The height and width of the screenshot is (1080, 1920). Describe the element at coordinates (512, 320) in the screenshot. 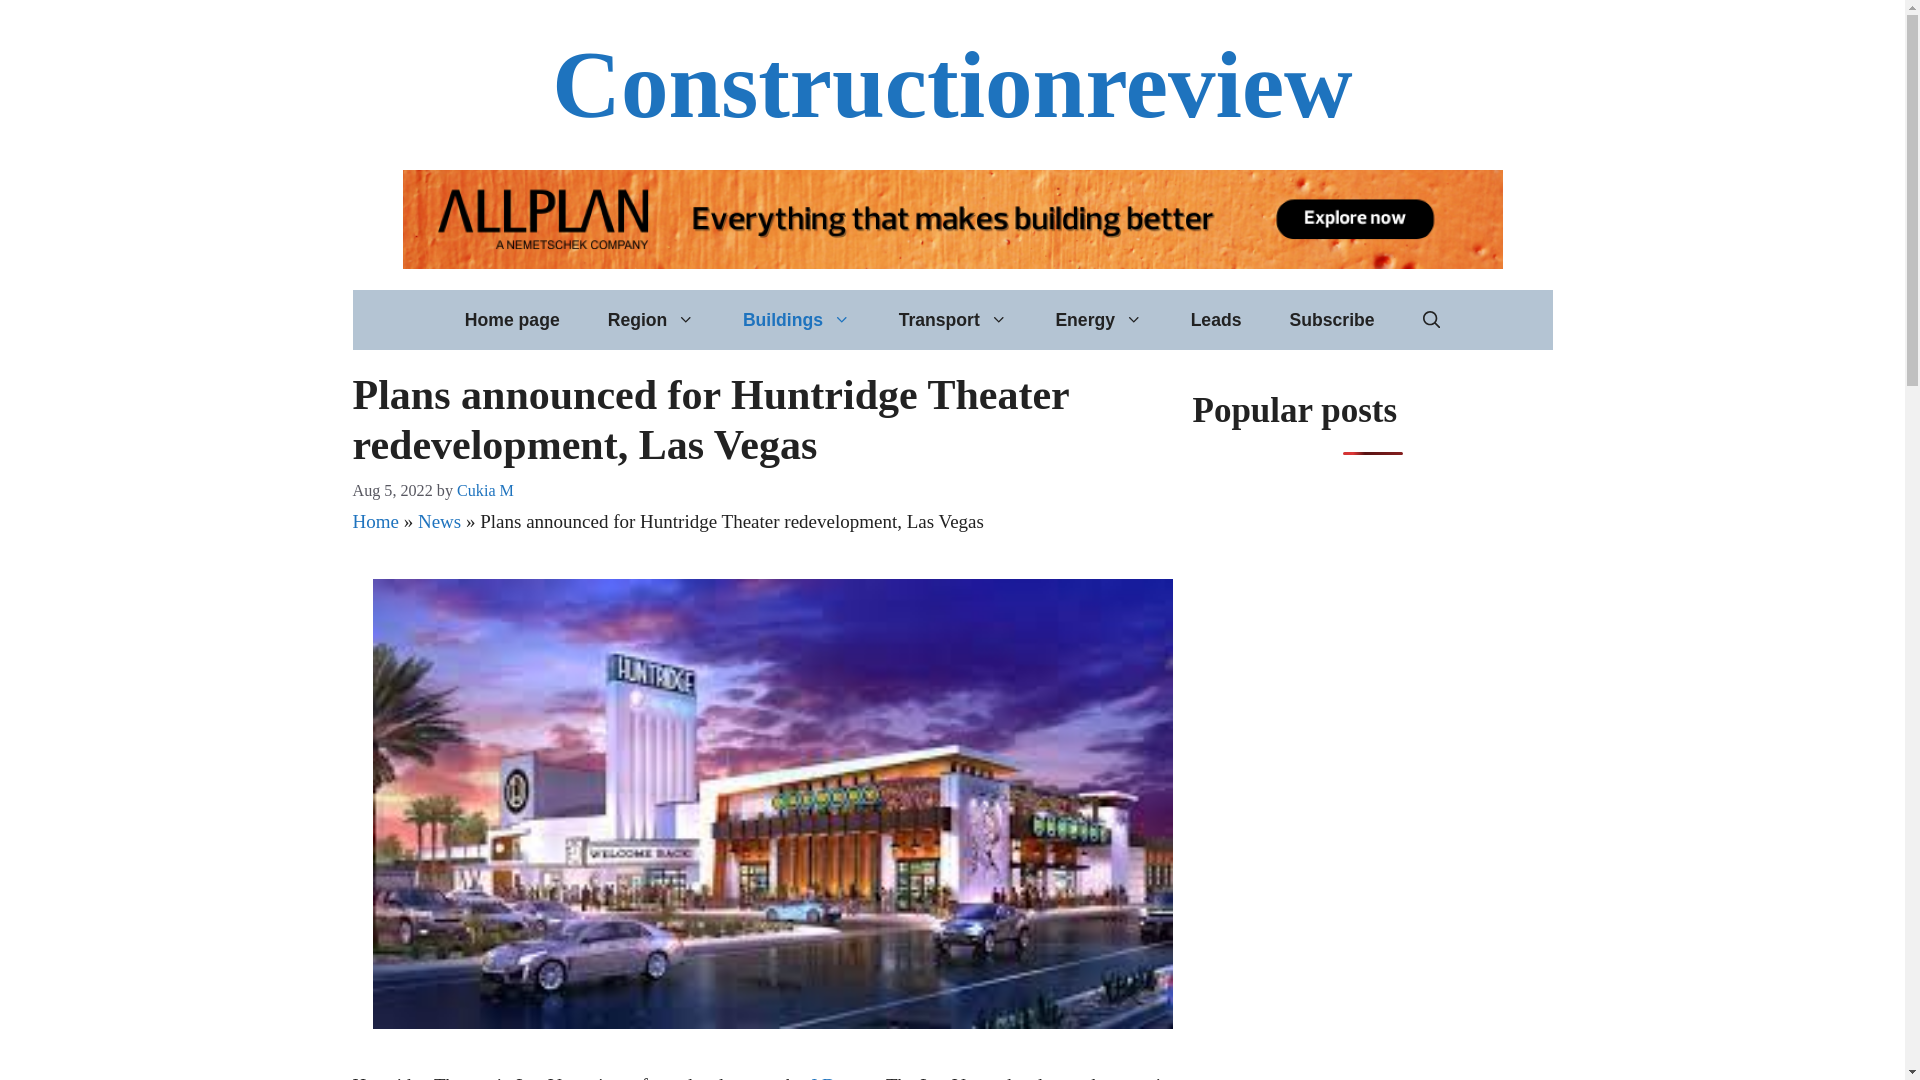

I see `Home page` at that location.